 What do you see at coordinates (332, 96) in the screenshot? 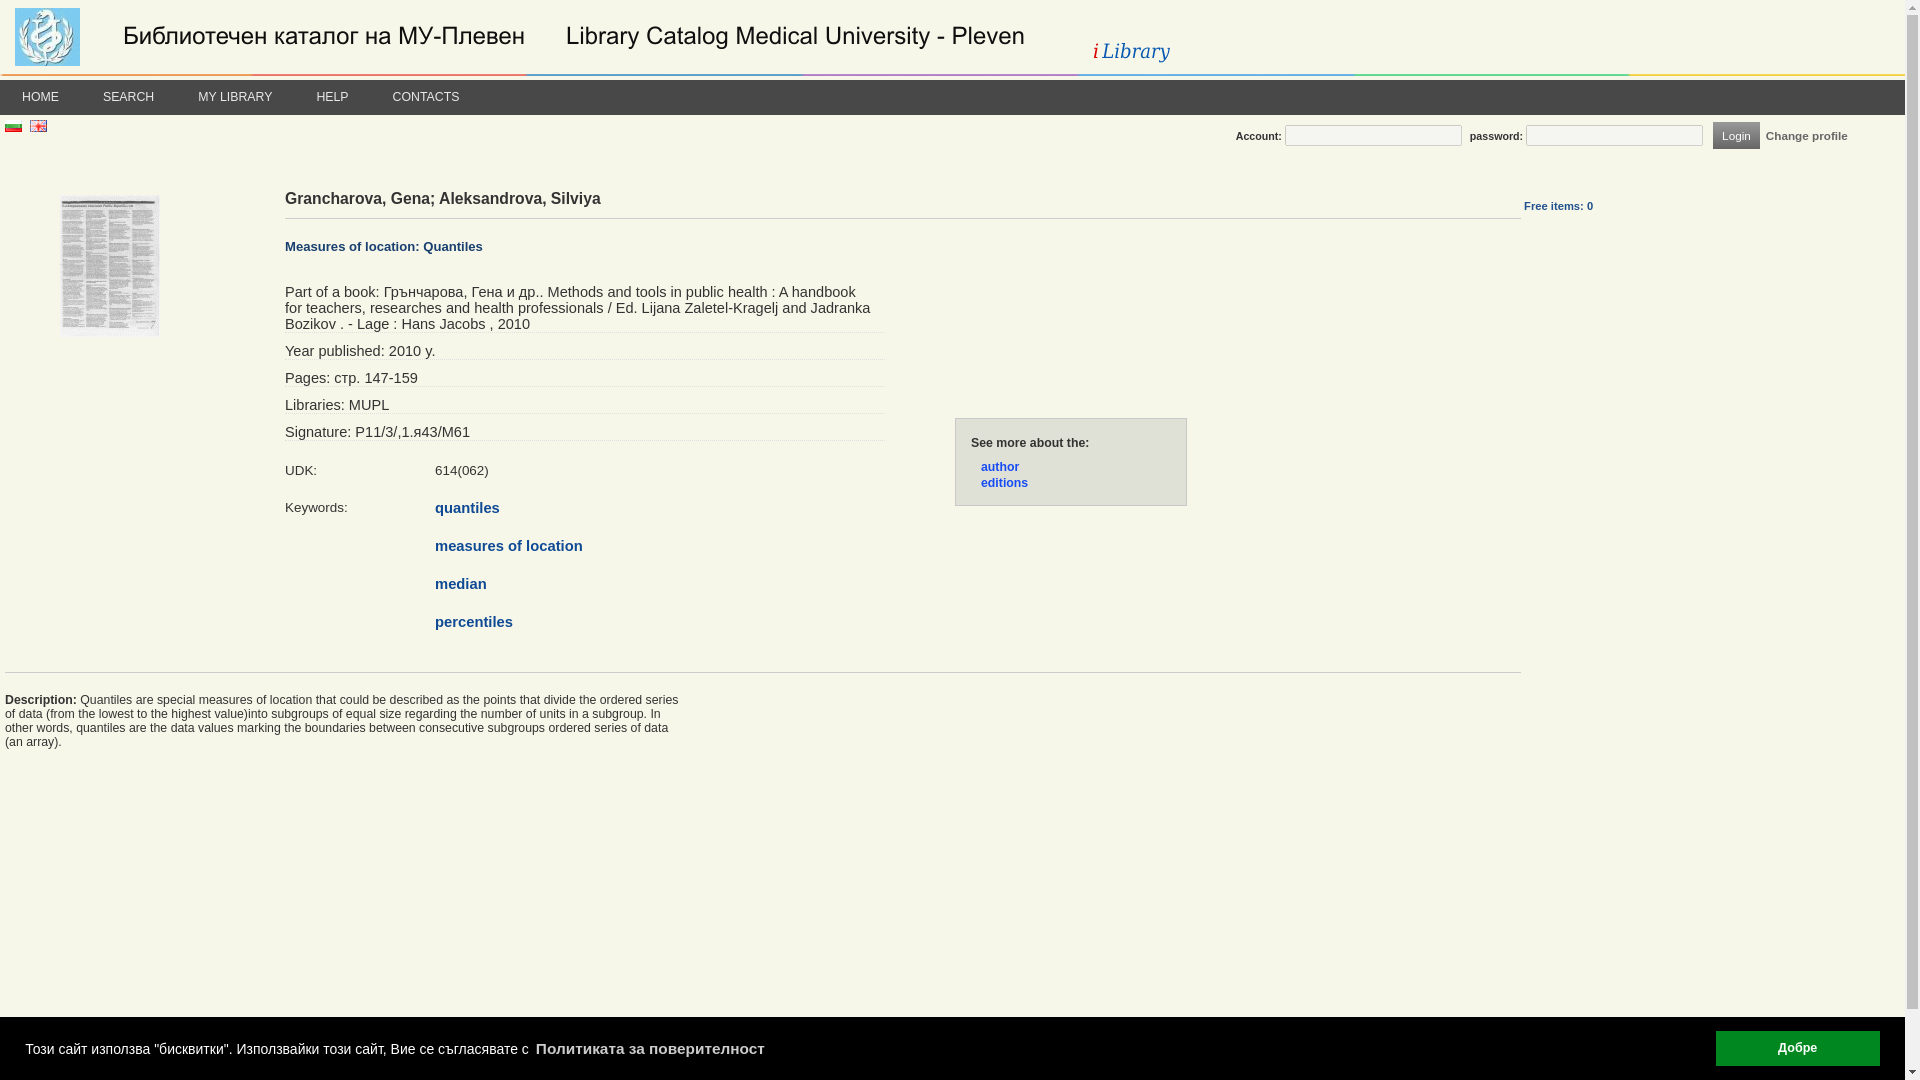
I see `HELP` at bounding box center [332, 96].